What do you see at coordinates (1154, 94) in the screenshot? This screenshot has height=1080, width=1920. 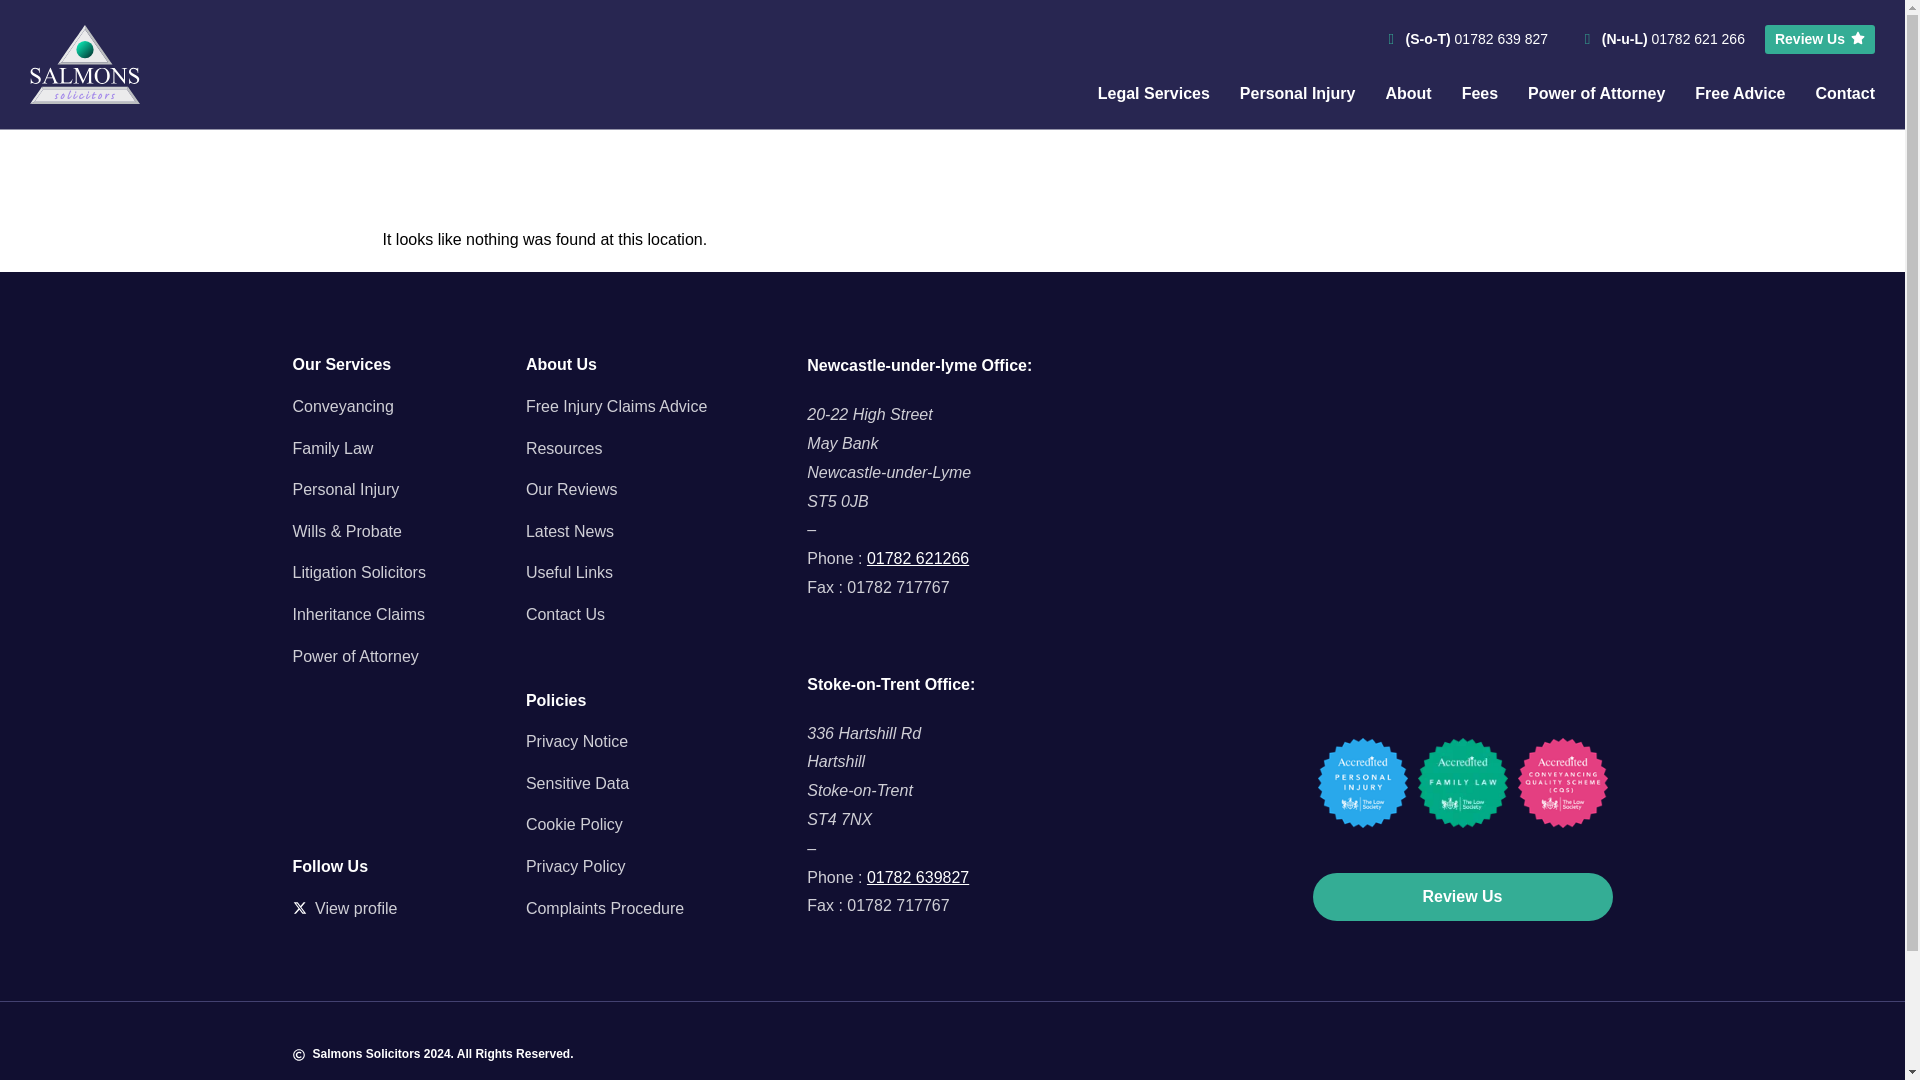 I see `Legal Services` at bounding box center [1154, 94].